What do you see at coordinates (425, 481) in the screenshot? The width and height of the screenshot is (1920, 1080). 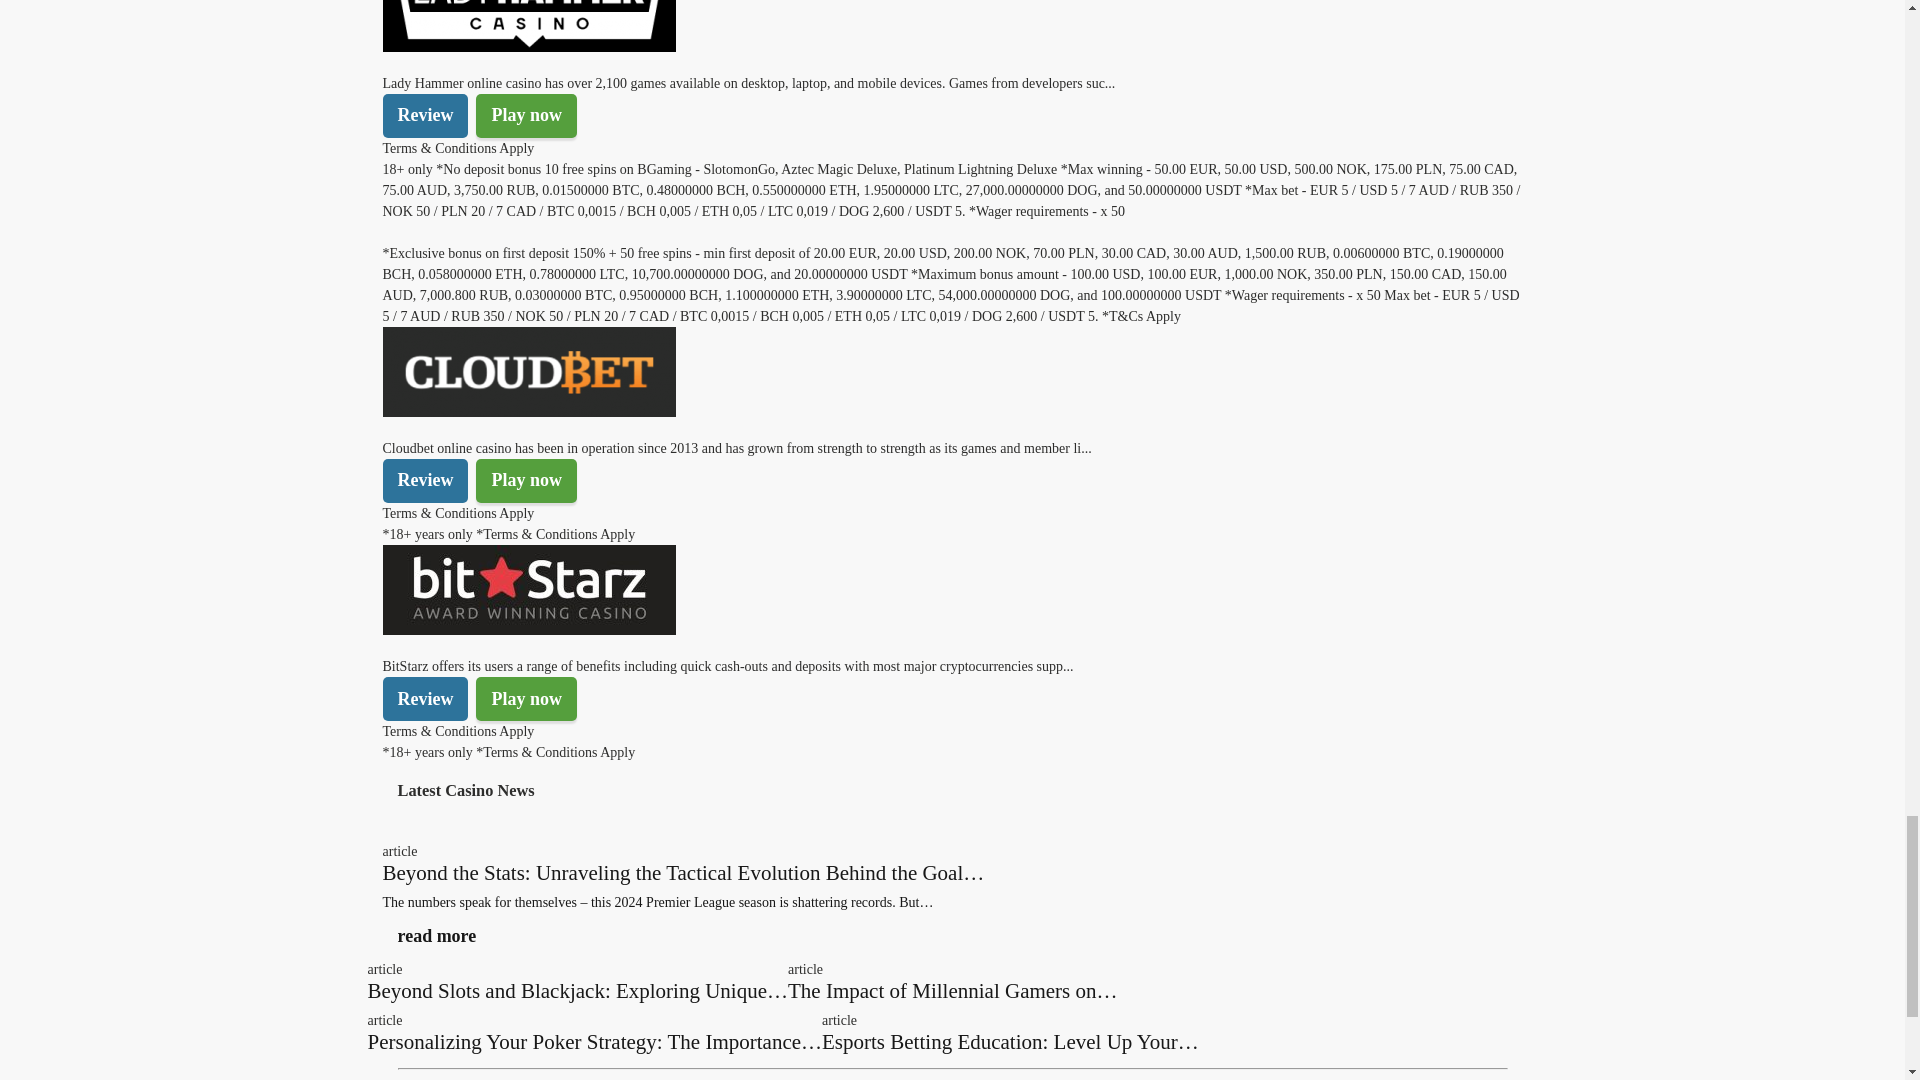 I see `Review` at bounding box center [425, 481].